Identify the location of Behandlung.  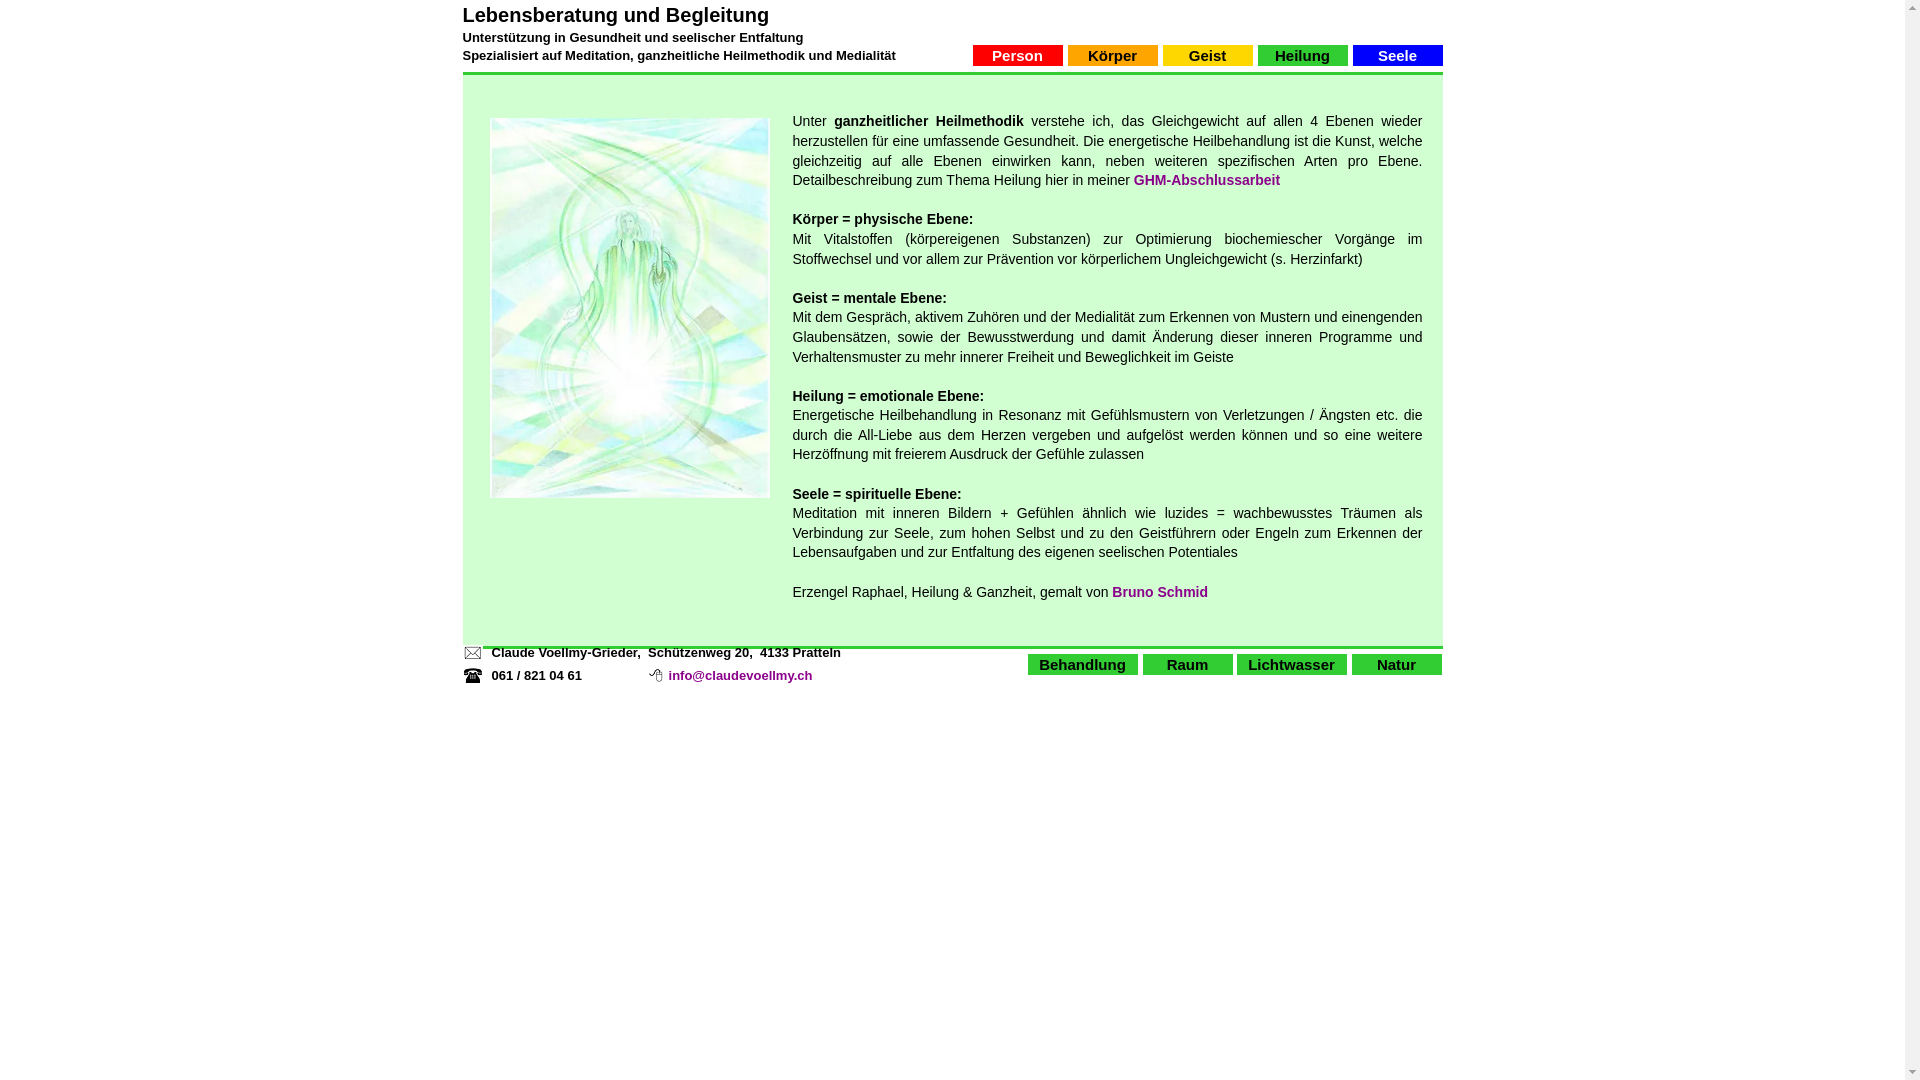
(1083, 664).